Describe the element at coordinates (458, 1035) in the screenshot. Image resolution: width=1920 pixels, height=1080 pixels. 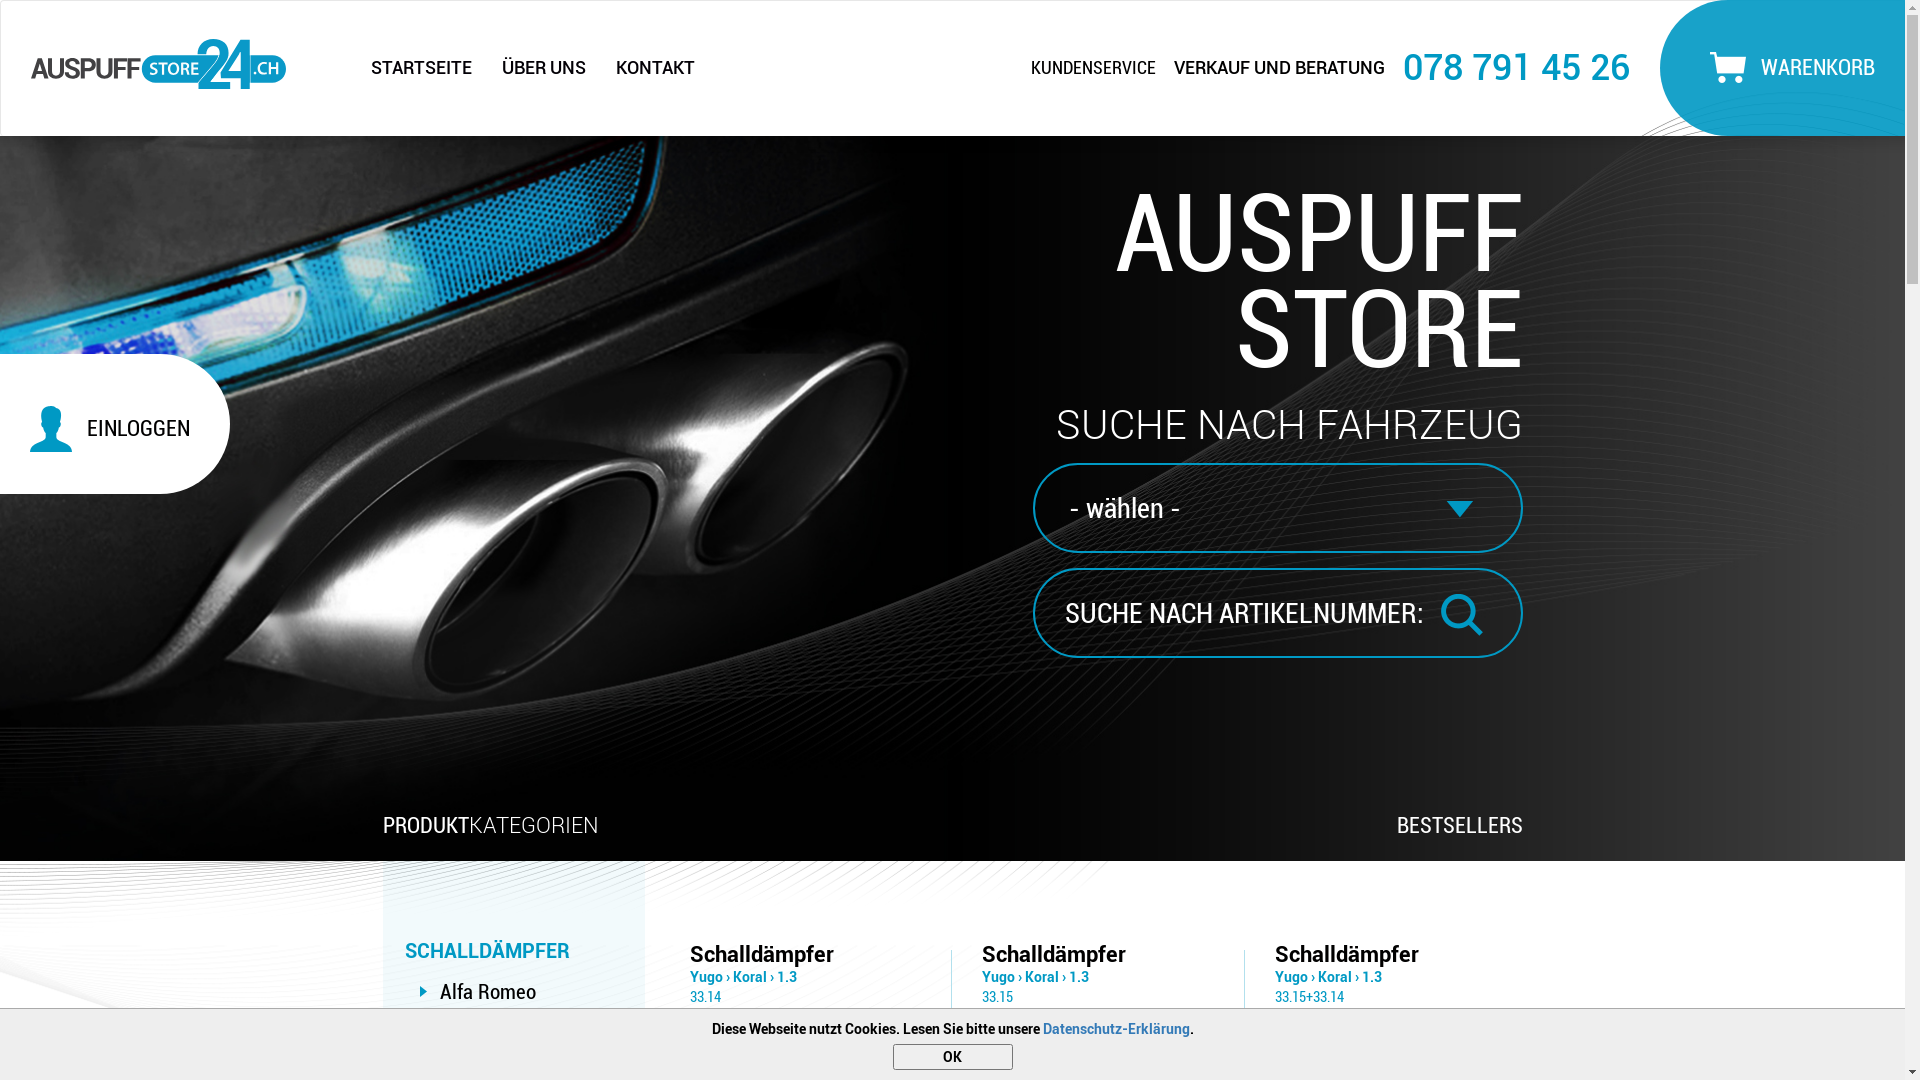
I see `Audi` at that location.